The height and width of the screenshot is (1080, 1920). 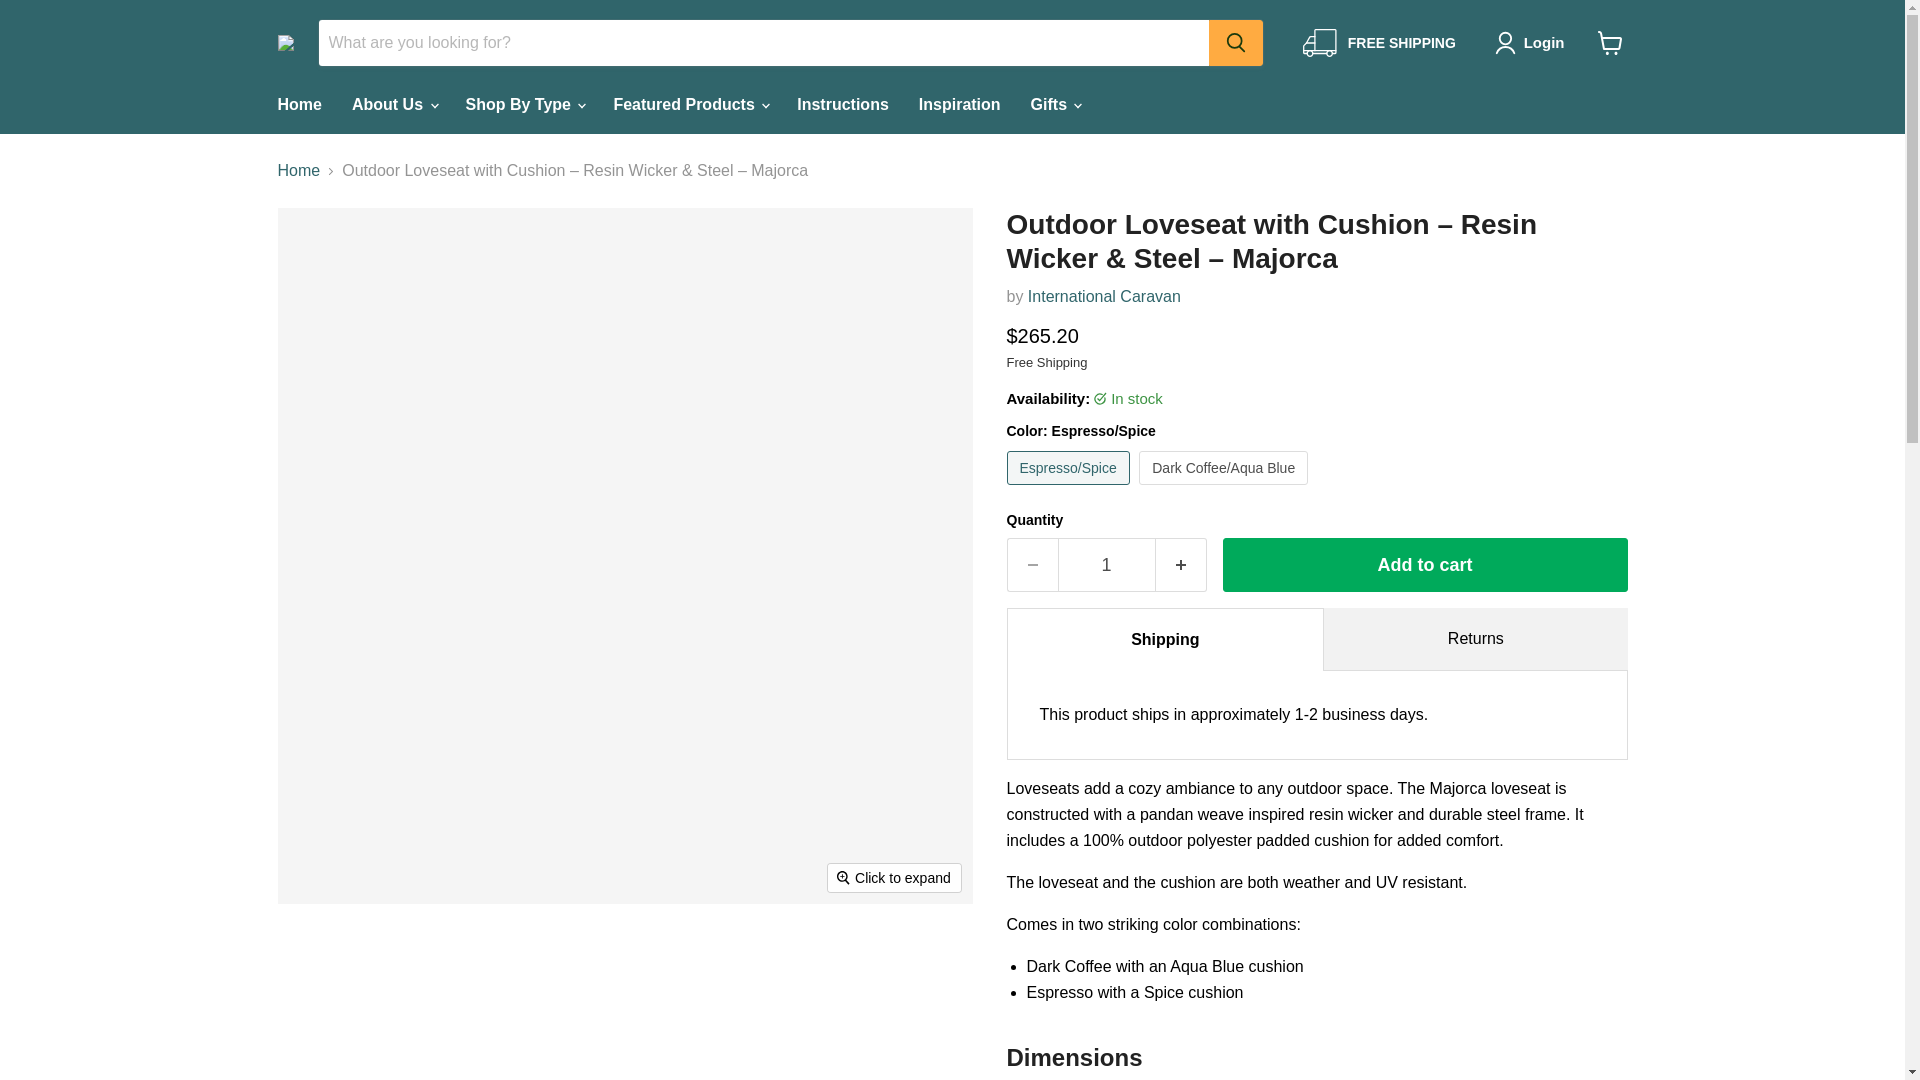 What do you see at coordinates (1610, 42) in the screenshot?
I see `View cart` at bounding box center [1610, 42].